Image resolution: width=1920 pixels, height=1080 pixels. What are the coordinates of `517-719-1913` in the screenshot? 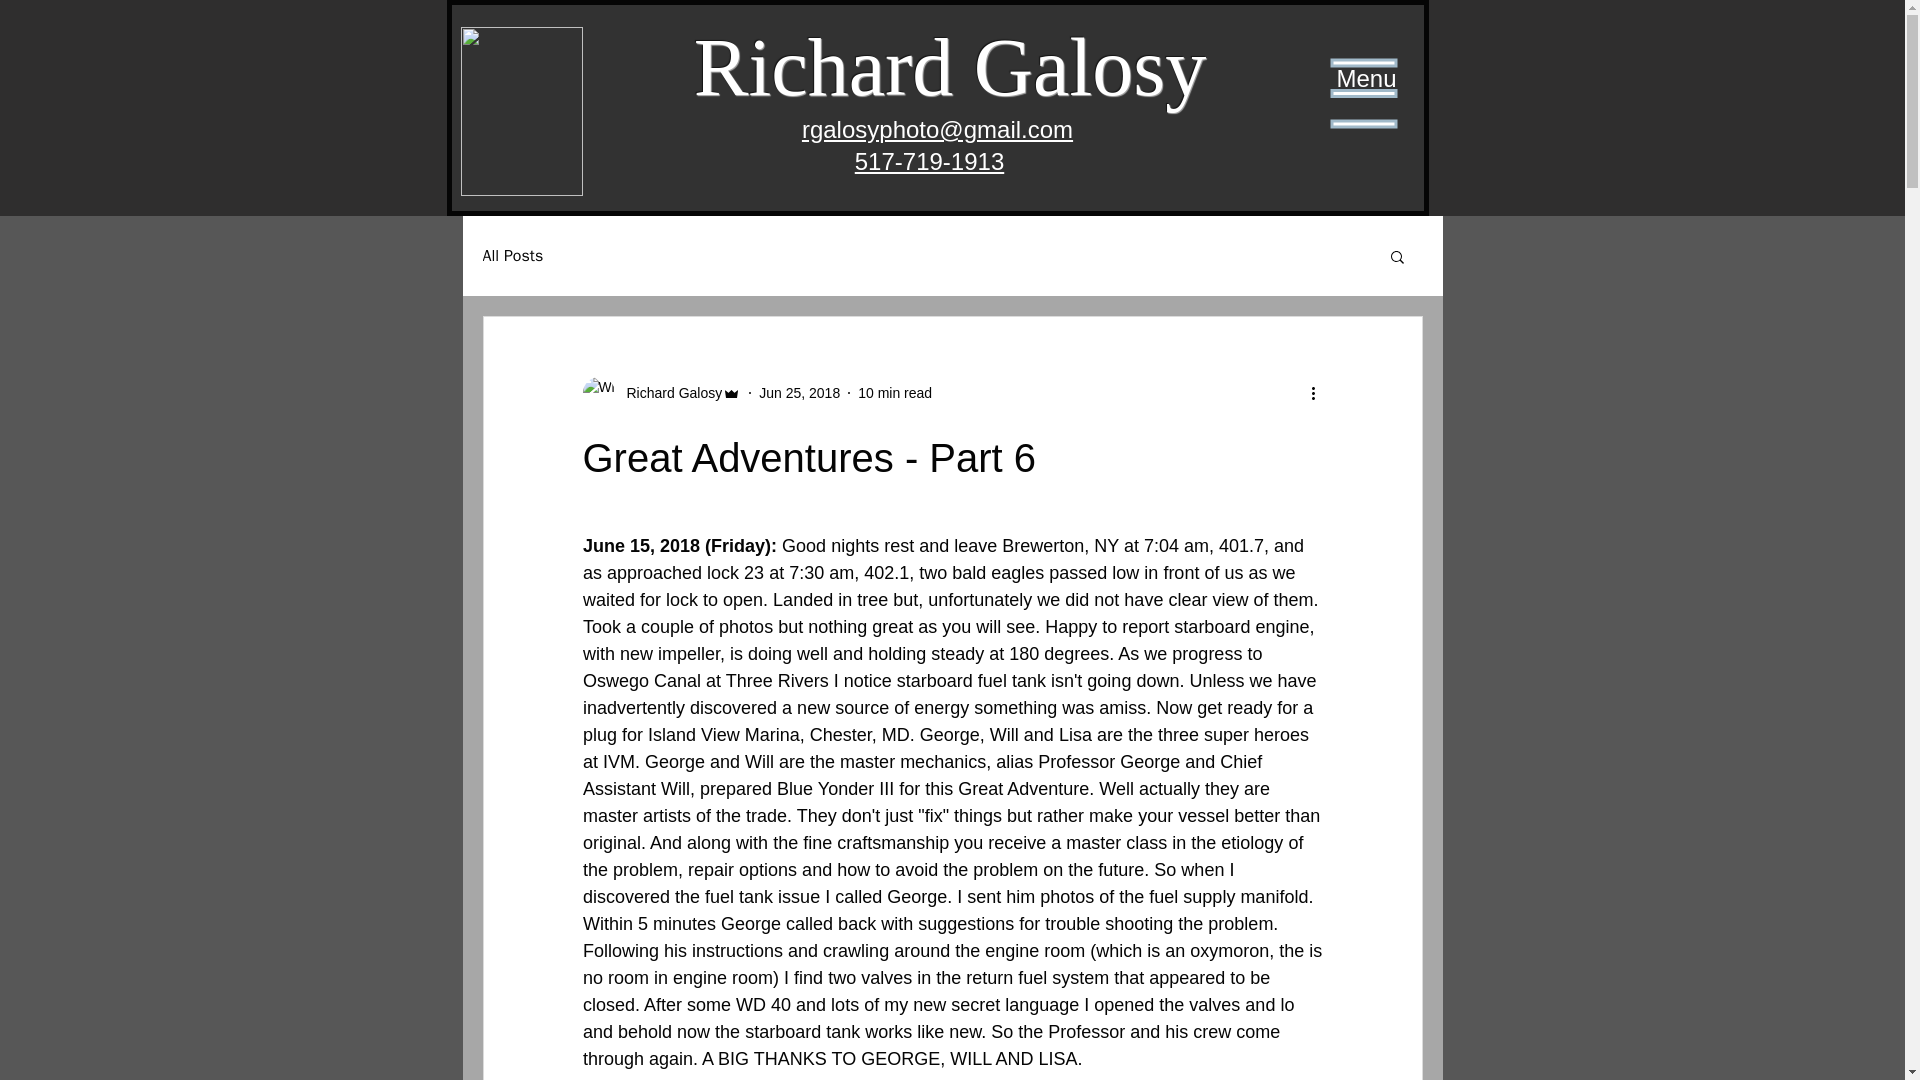 It's located at (929, 160).